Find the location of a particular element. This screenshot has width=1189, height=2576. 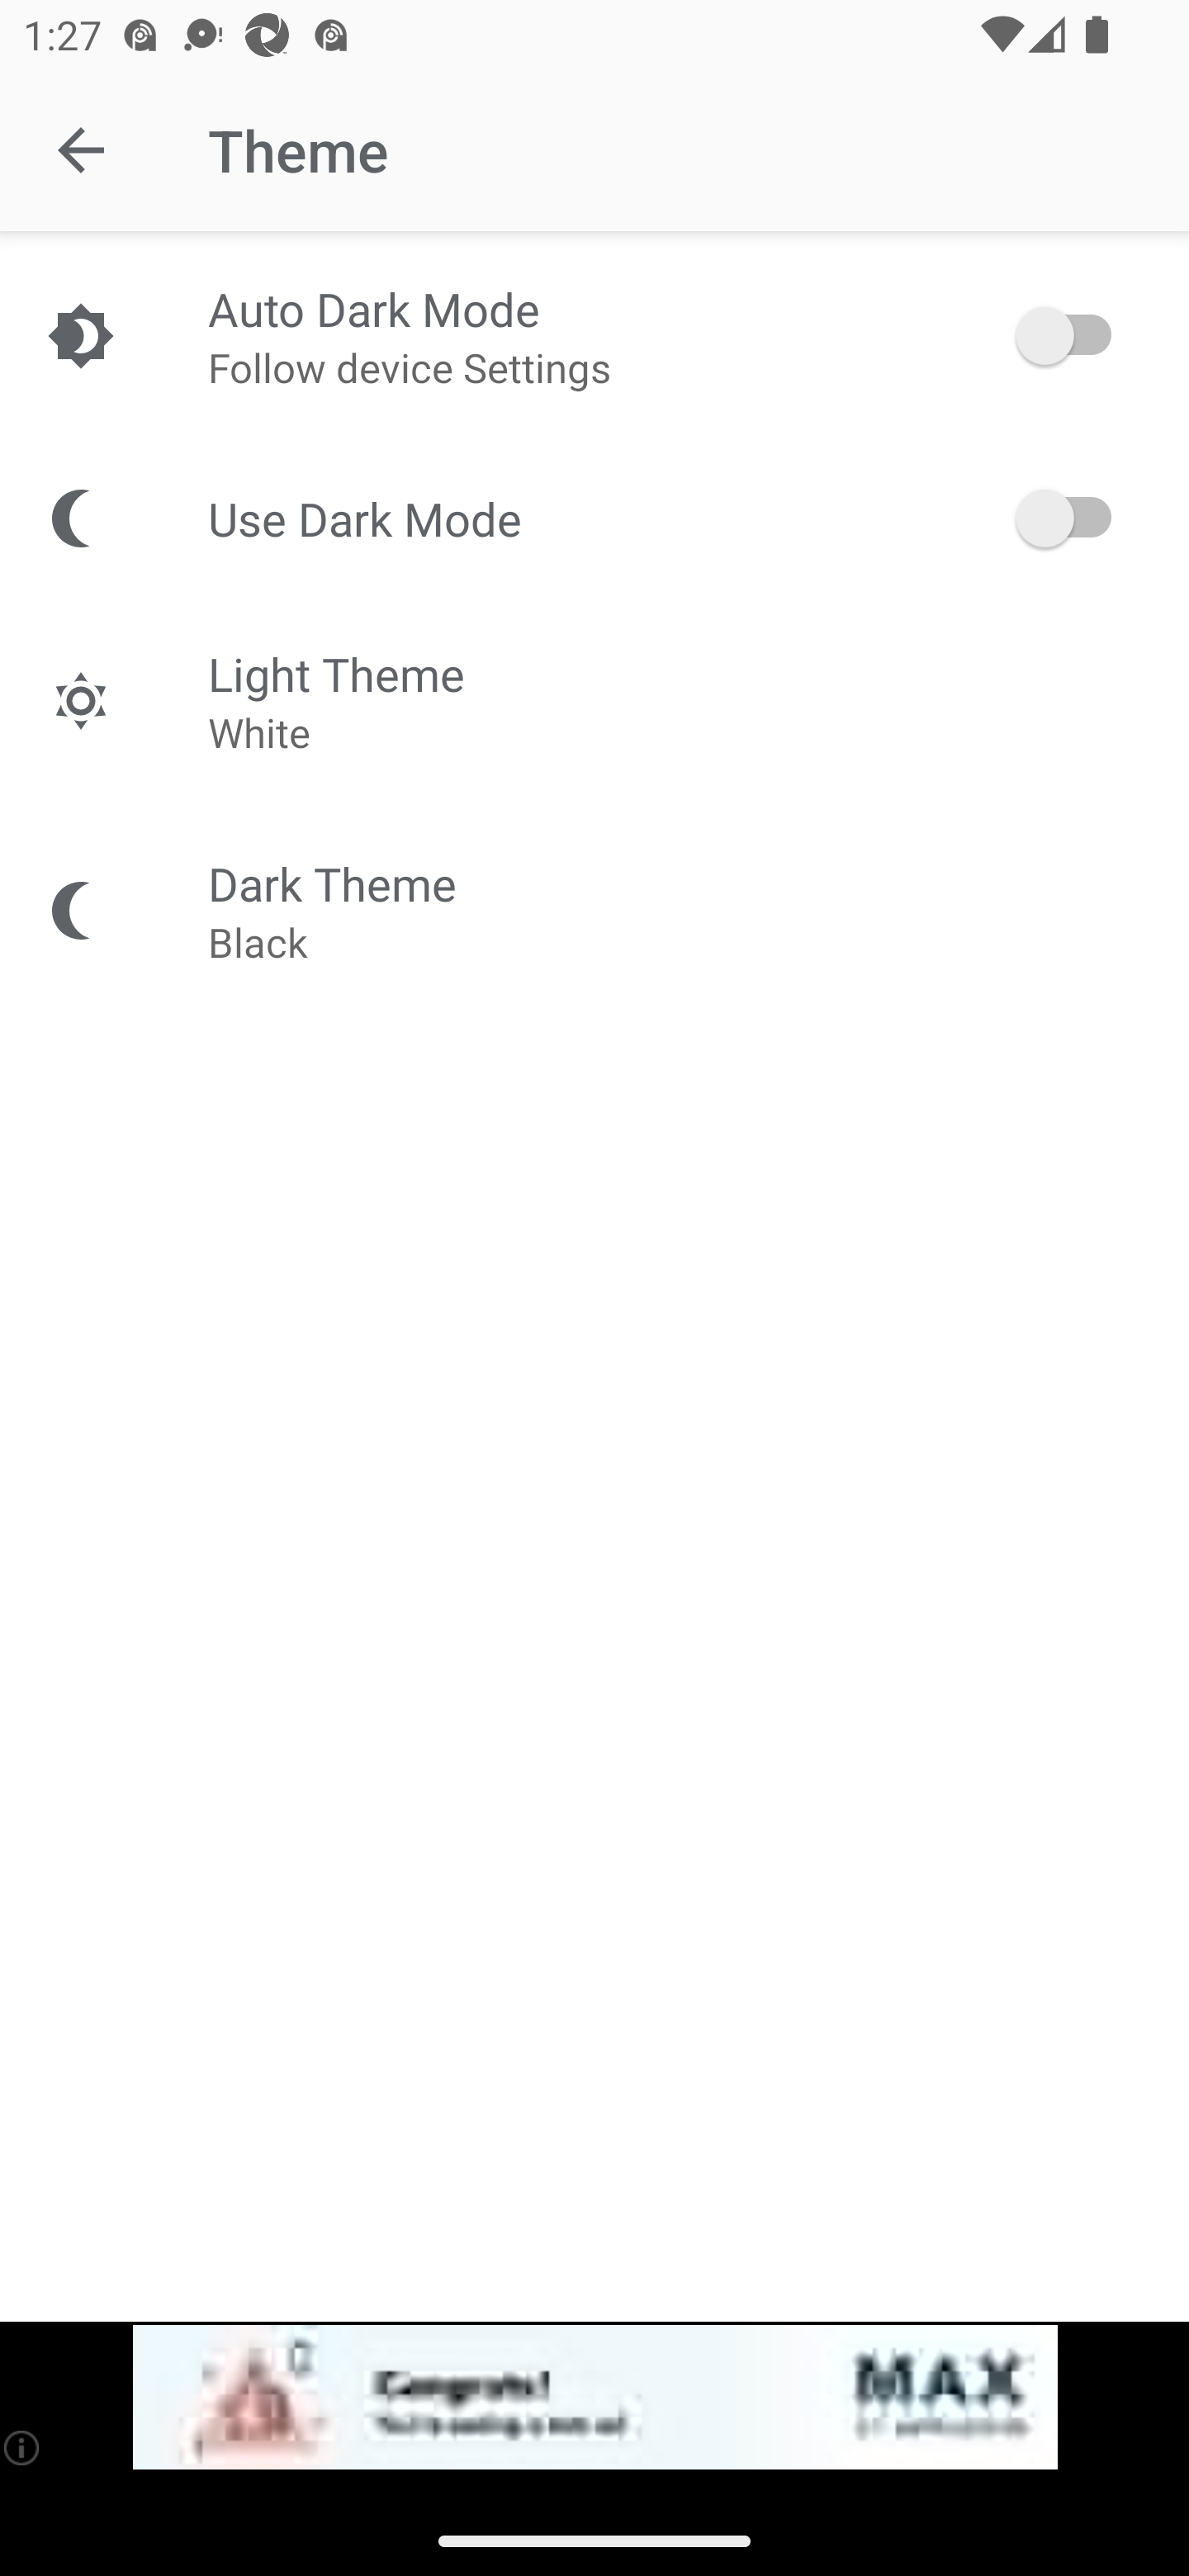

Use Dark Mode is located at coordinates (594, 517).